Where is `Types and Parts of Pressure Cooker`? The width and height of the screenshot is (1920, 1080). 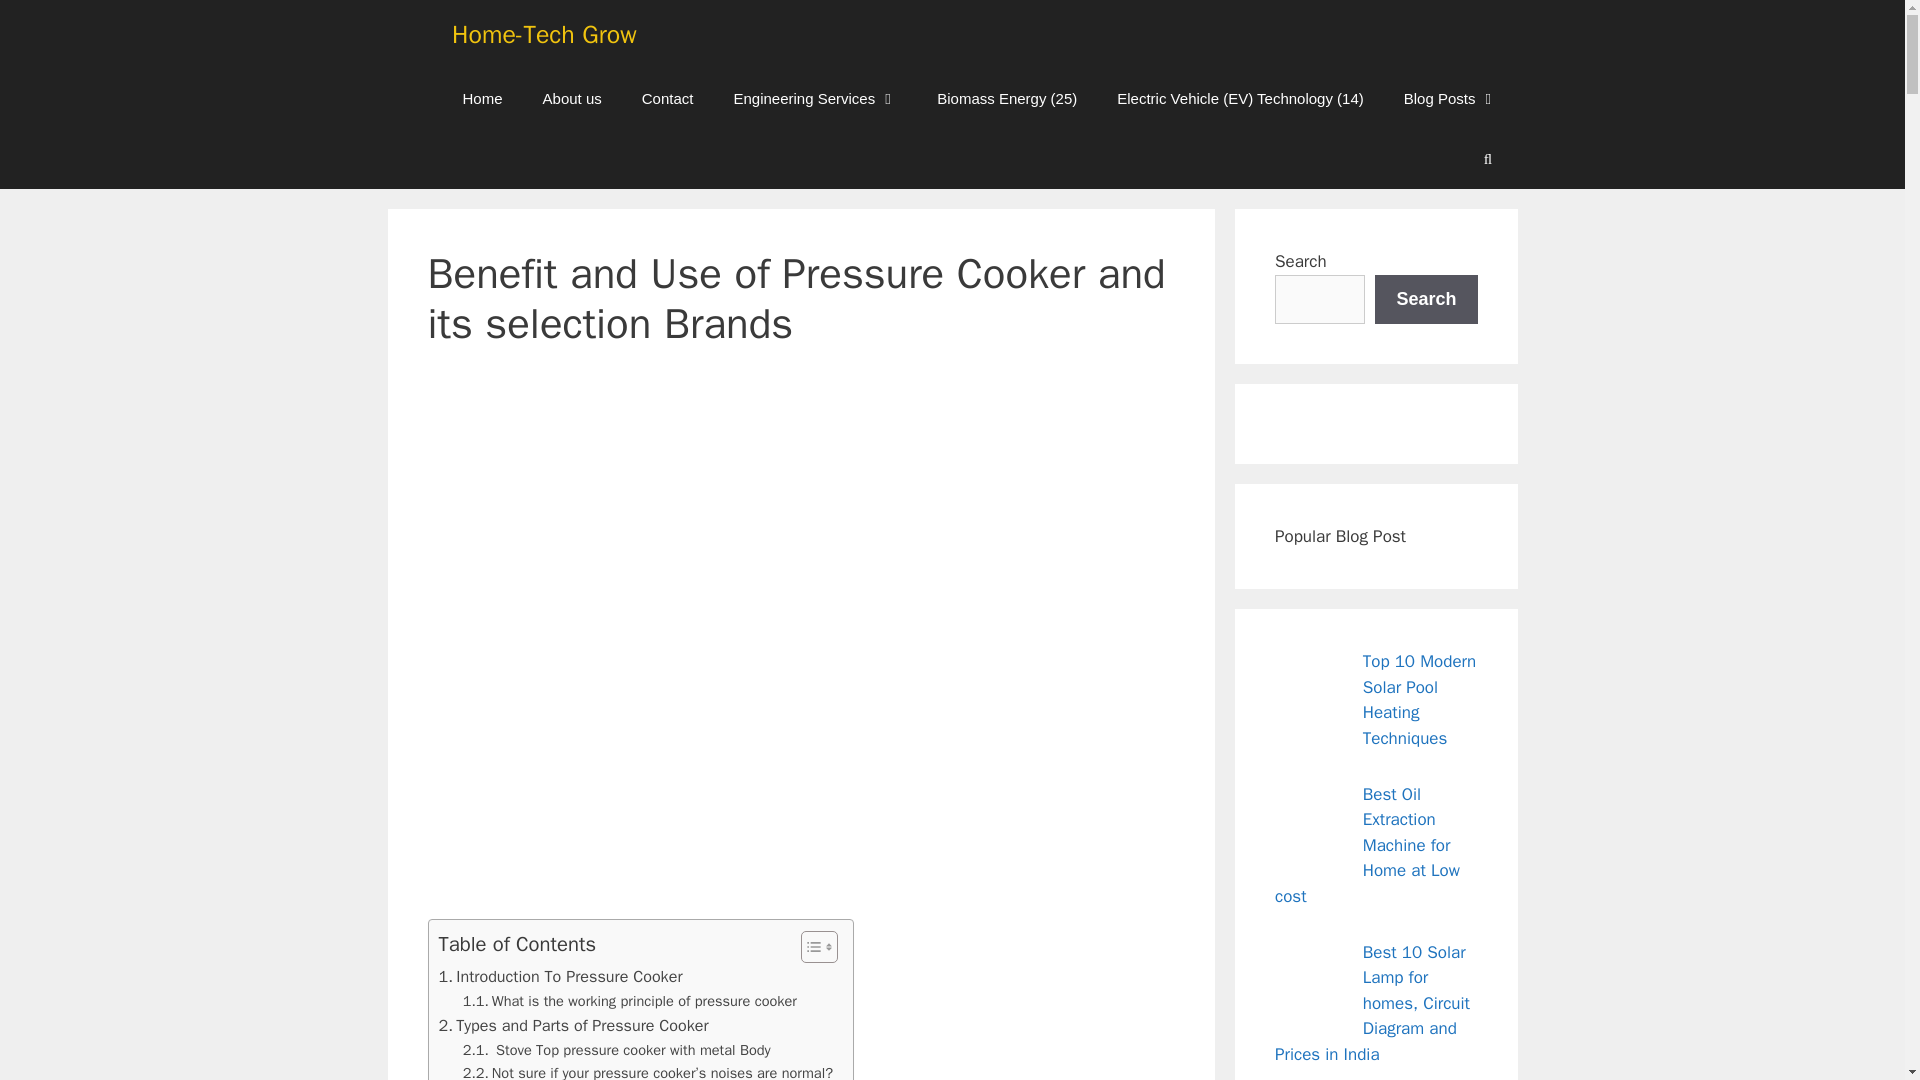
Types and Parts of Pressure Cooker is located at coordinates (572, 1026).